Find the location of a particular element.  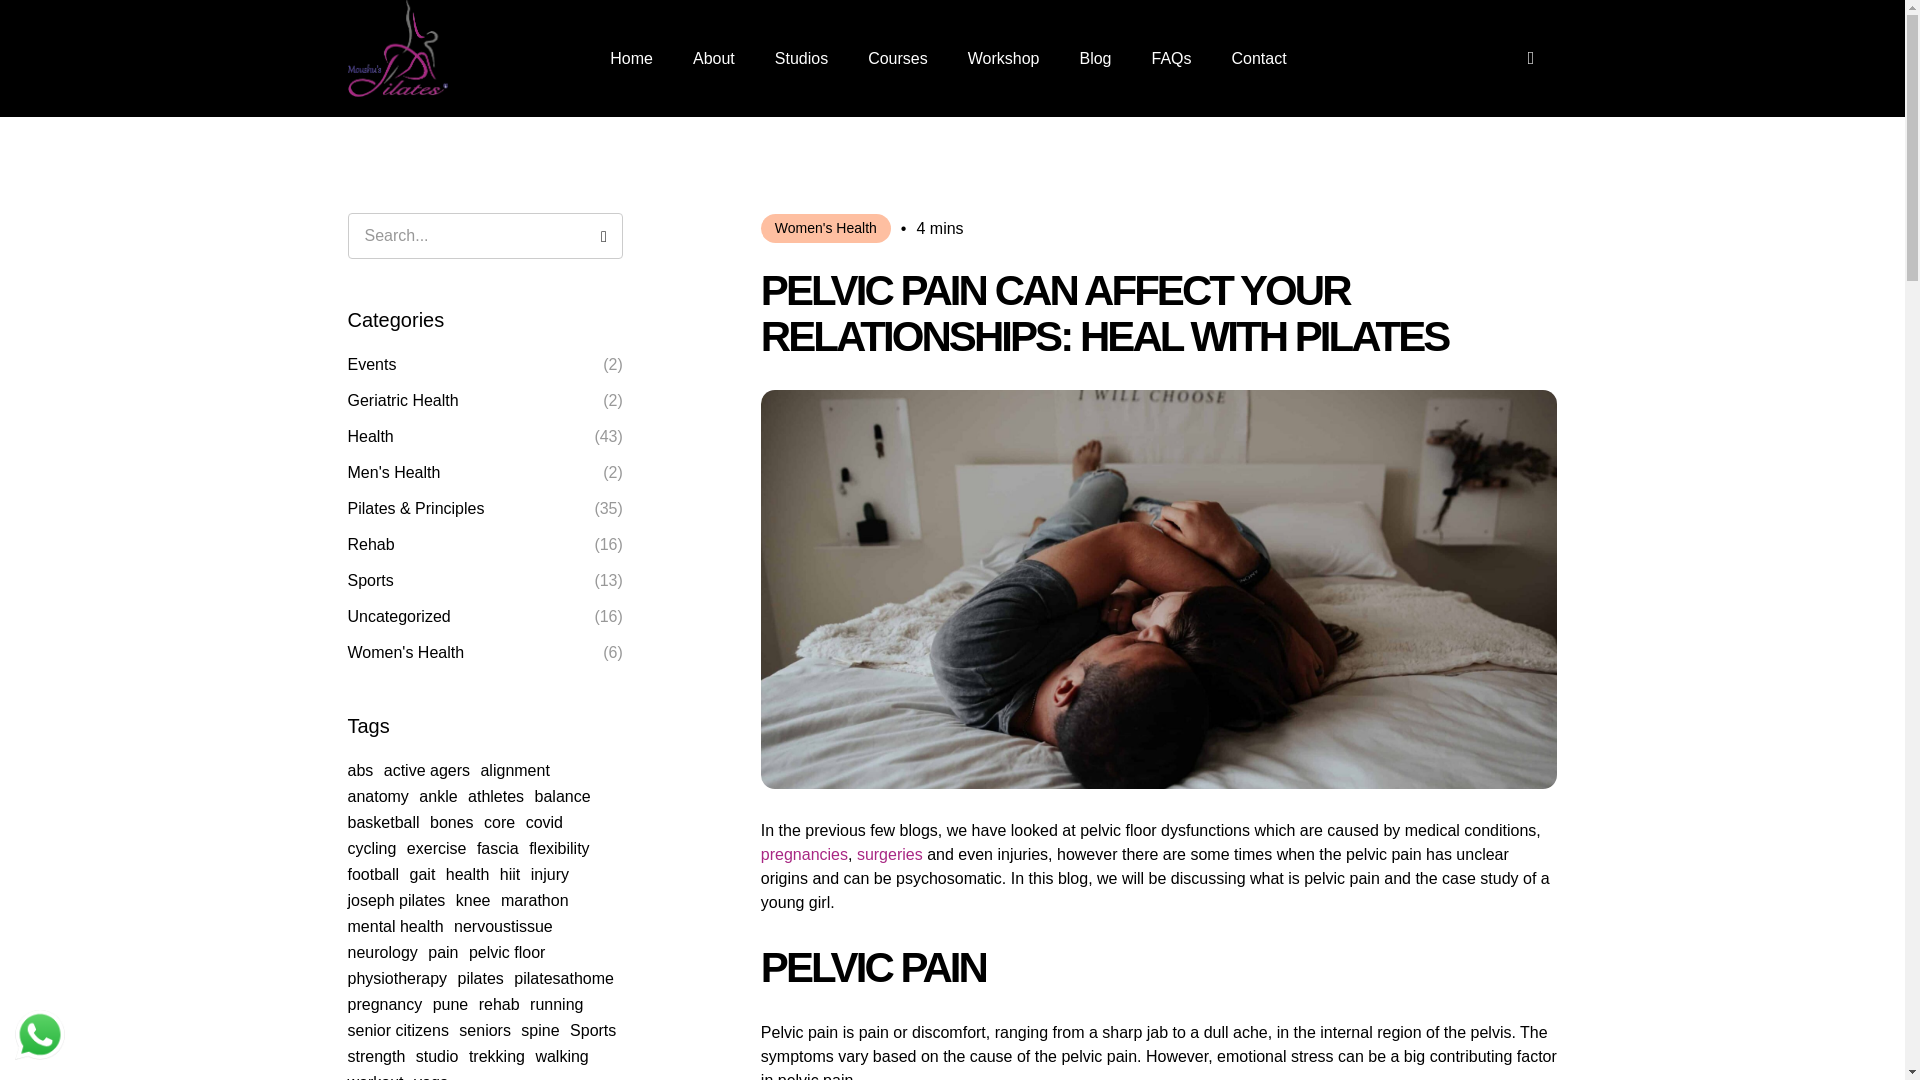

Blog is located at coordinates (1095, 58).